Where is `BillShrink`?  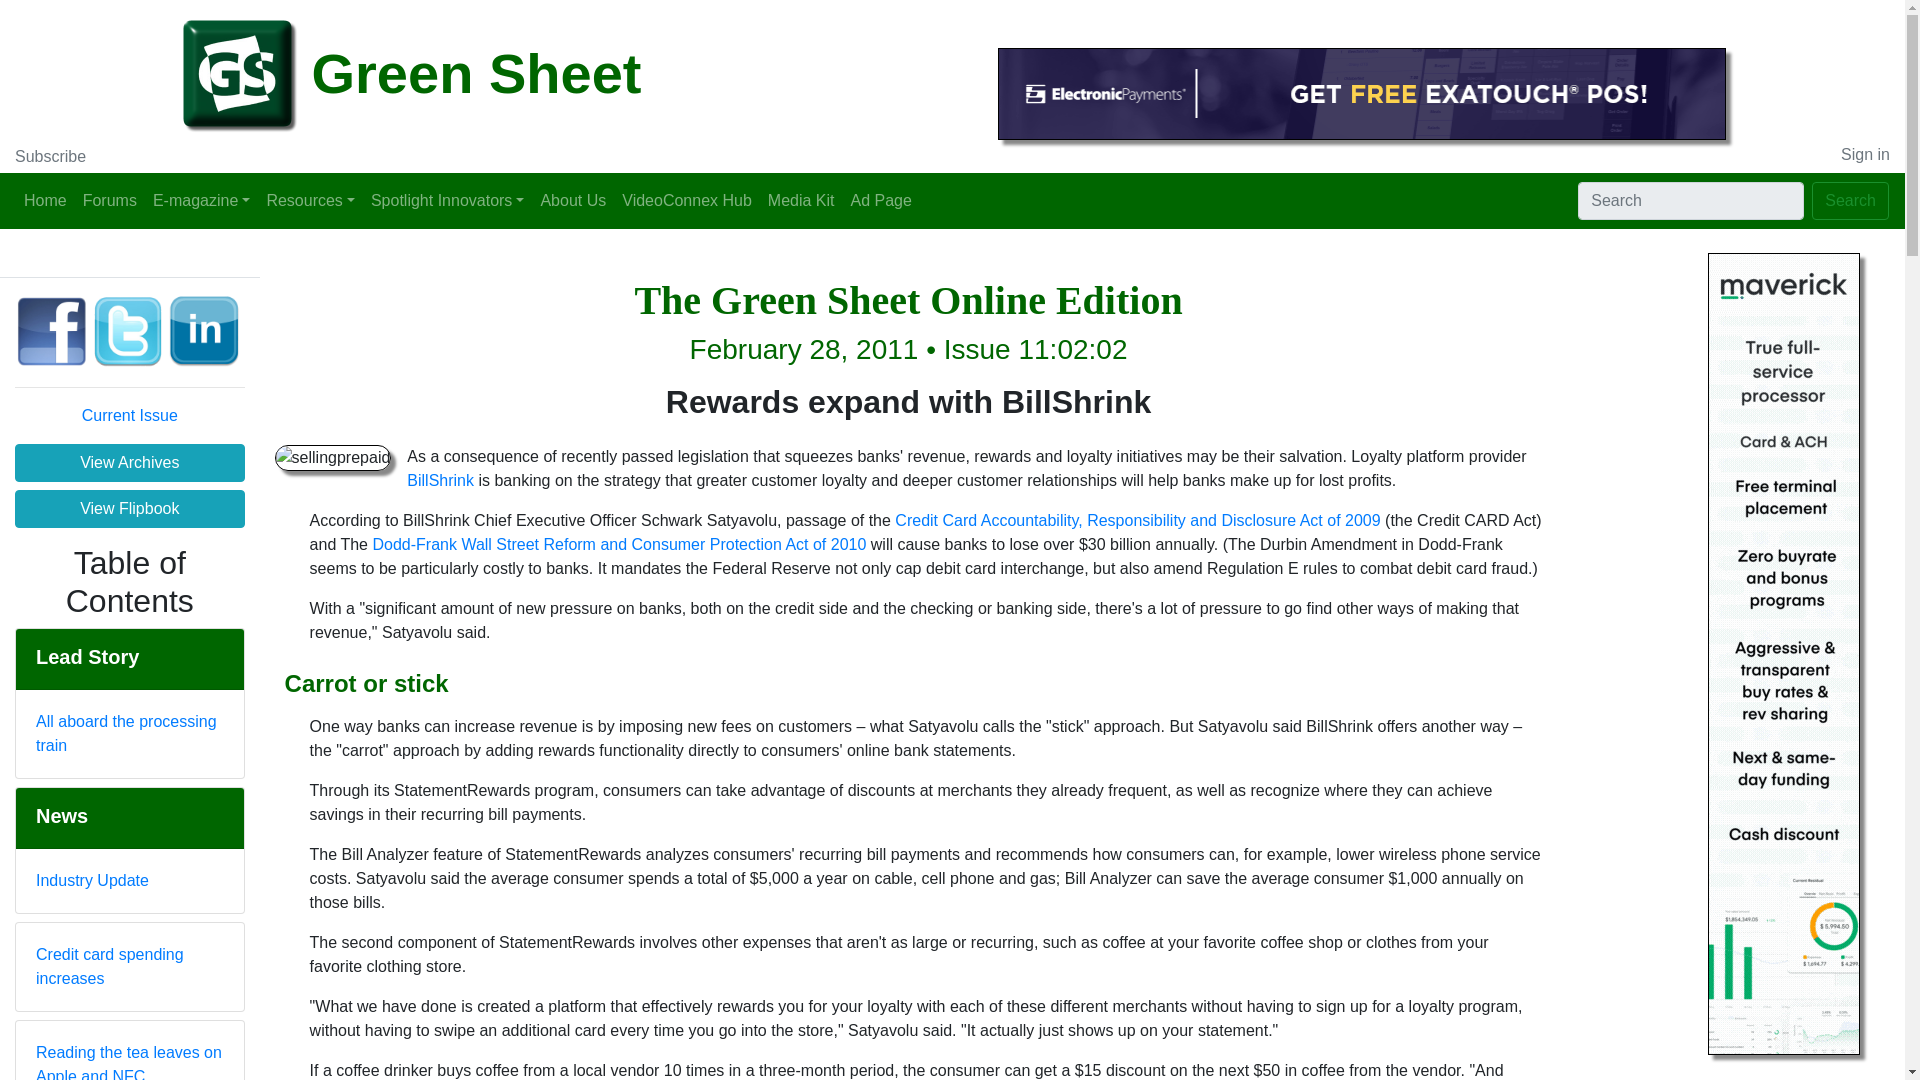
BillShrink is located at coordinates (440, 480).